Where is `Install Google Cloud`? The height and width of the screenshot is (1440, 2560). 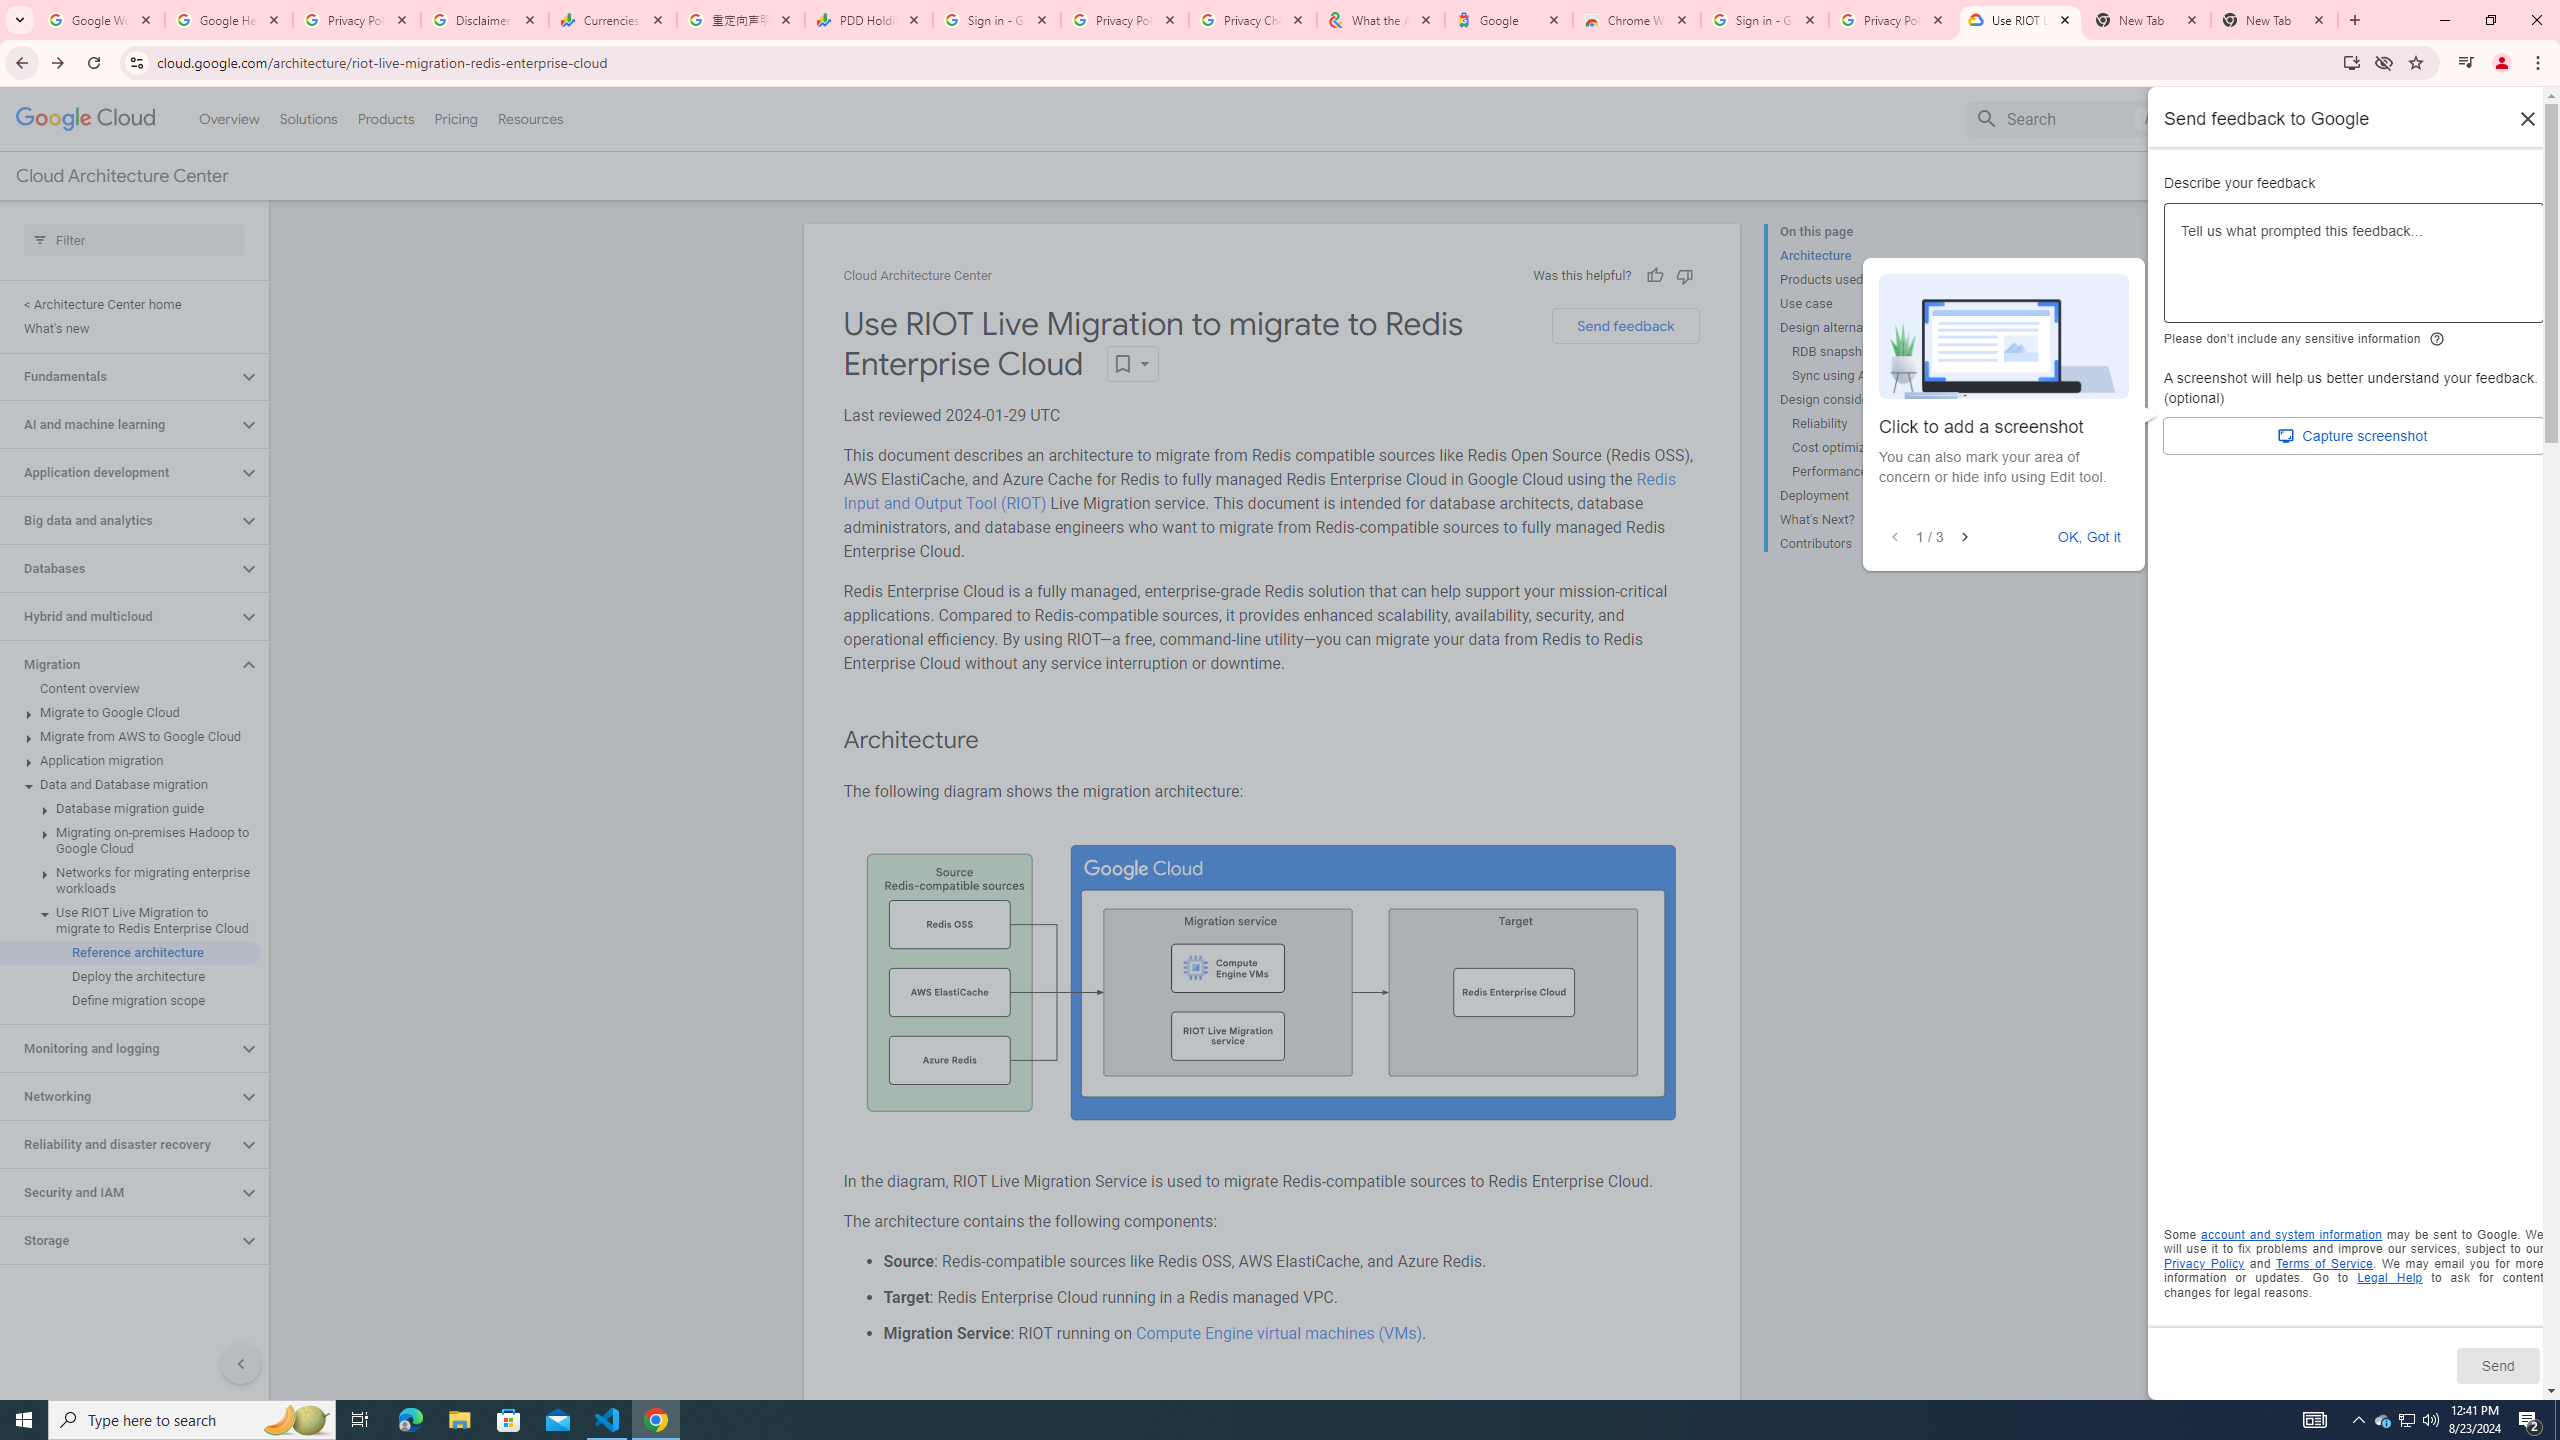 Install Google Cloud is located at coordinates (2350, 62).